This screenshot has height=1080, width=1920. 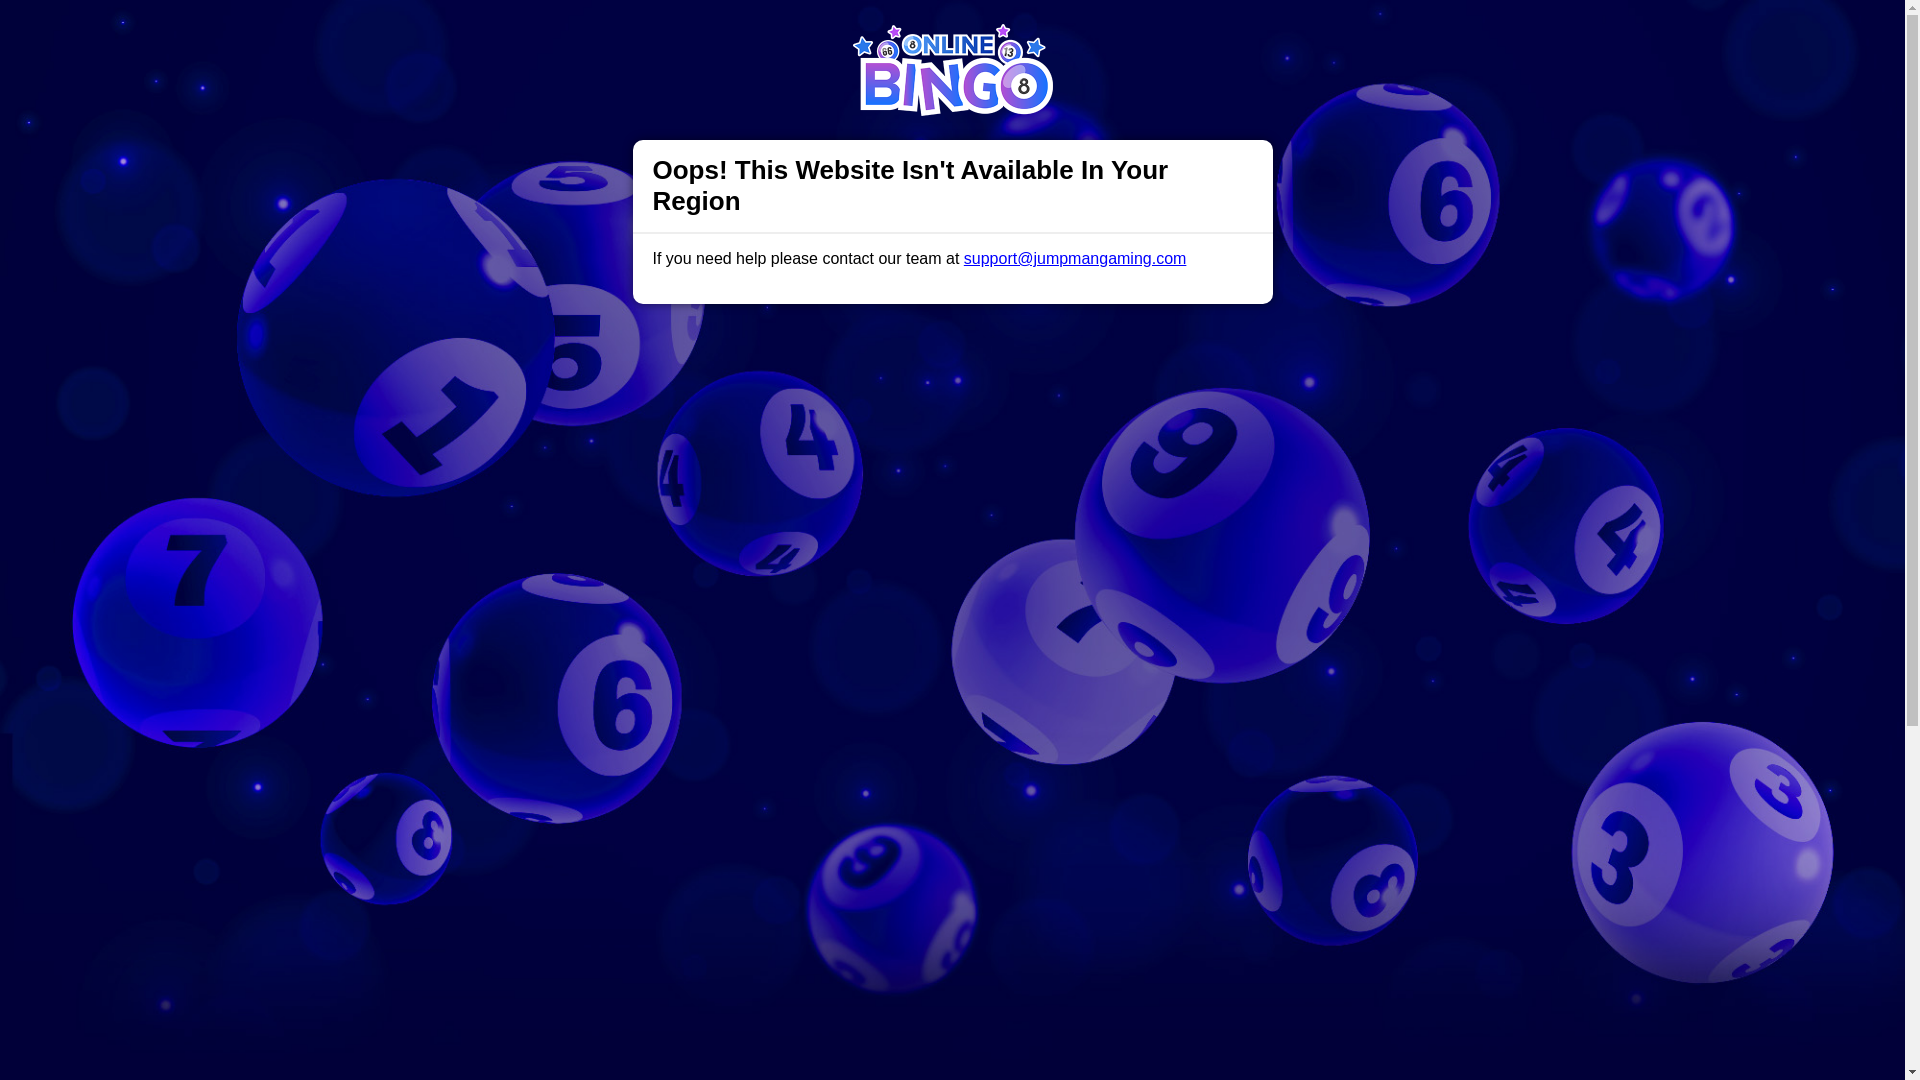 What do you see at coordinates (694, 34) in the screenshot?
I see `Promotions` at bounding box center [694, 34].